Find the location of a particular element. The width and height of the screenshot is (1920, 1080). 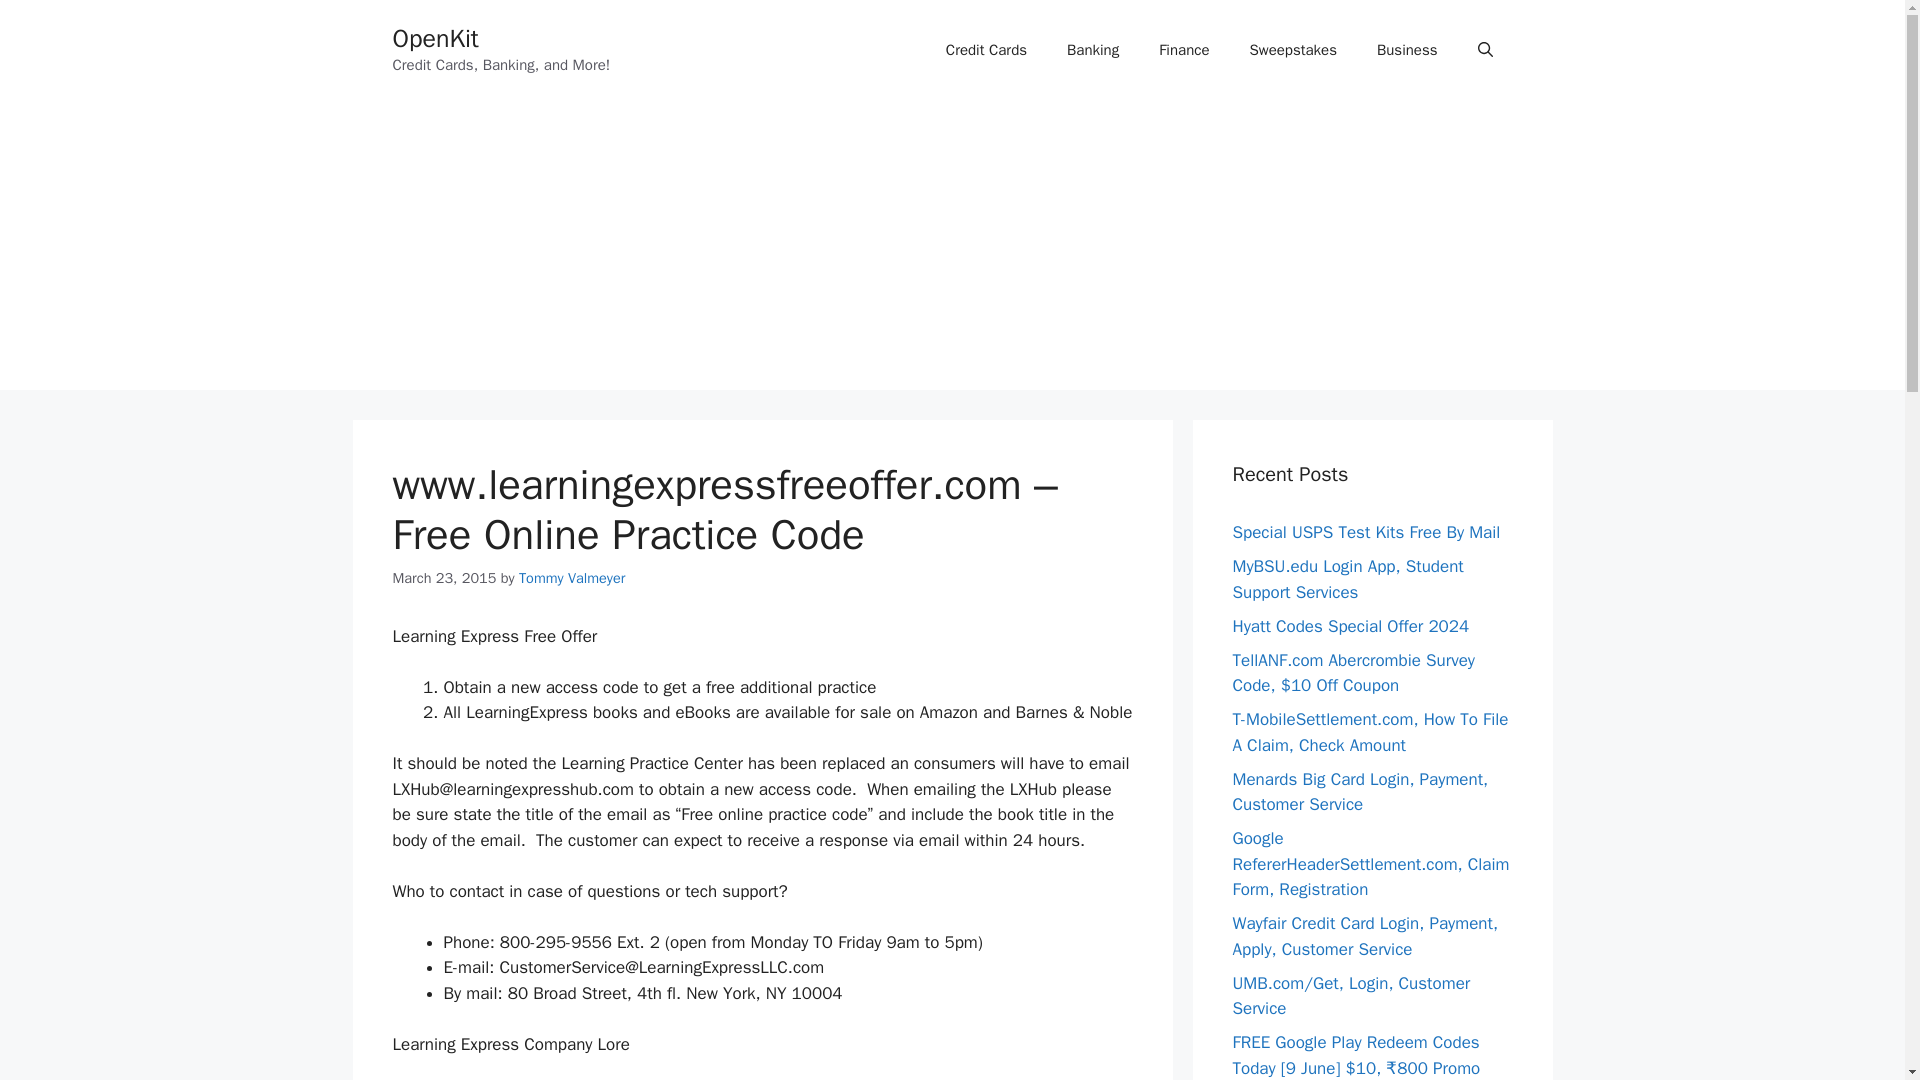

OpenKit is located at coordinates (434, 38).